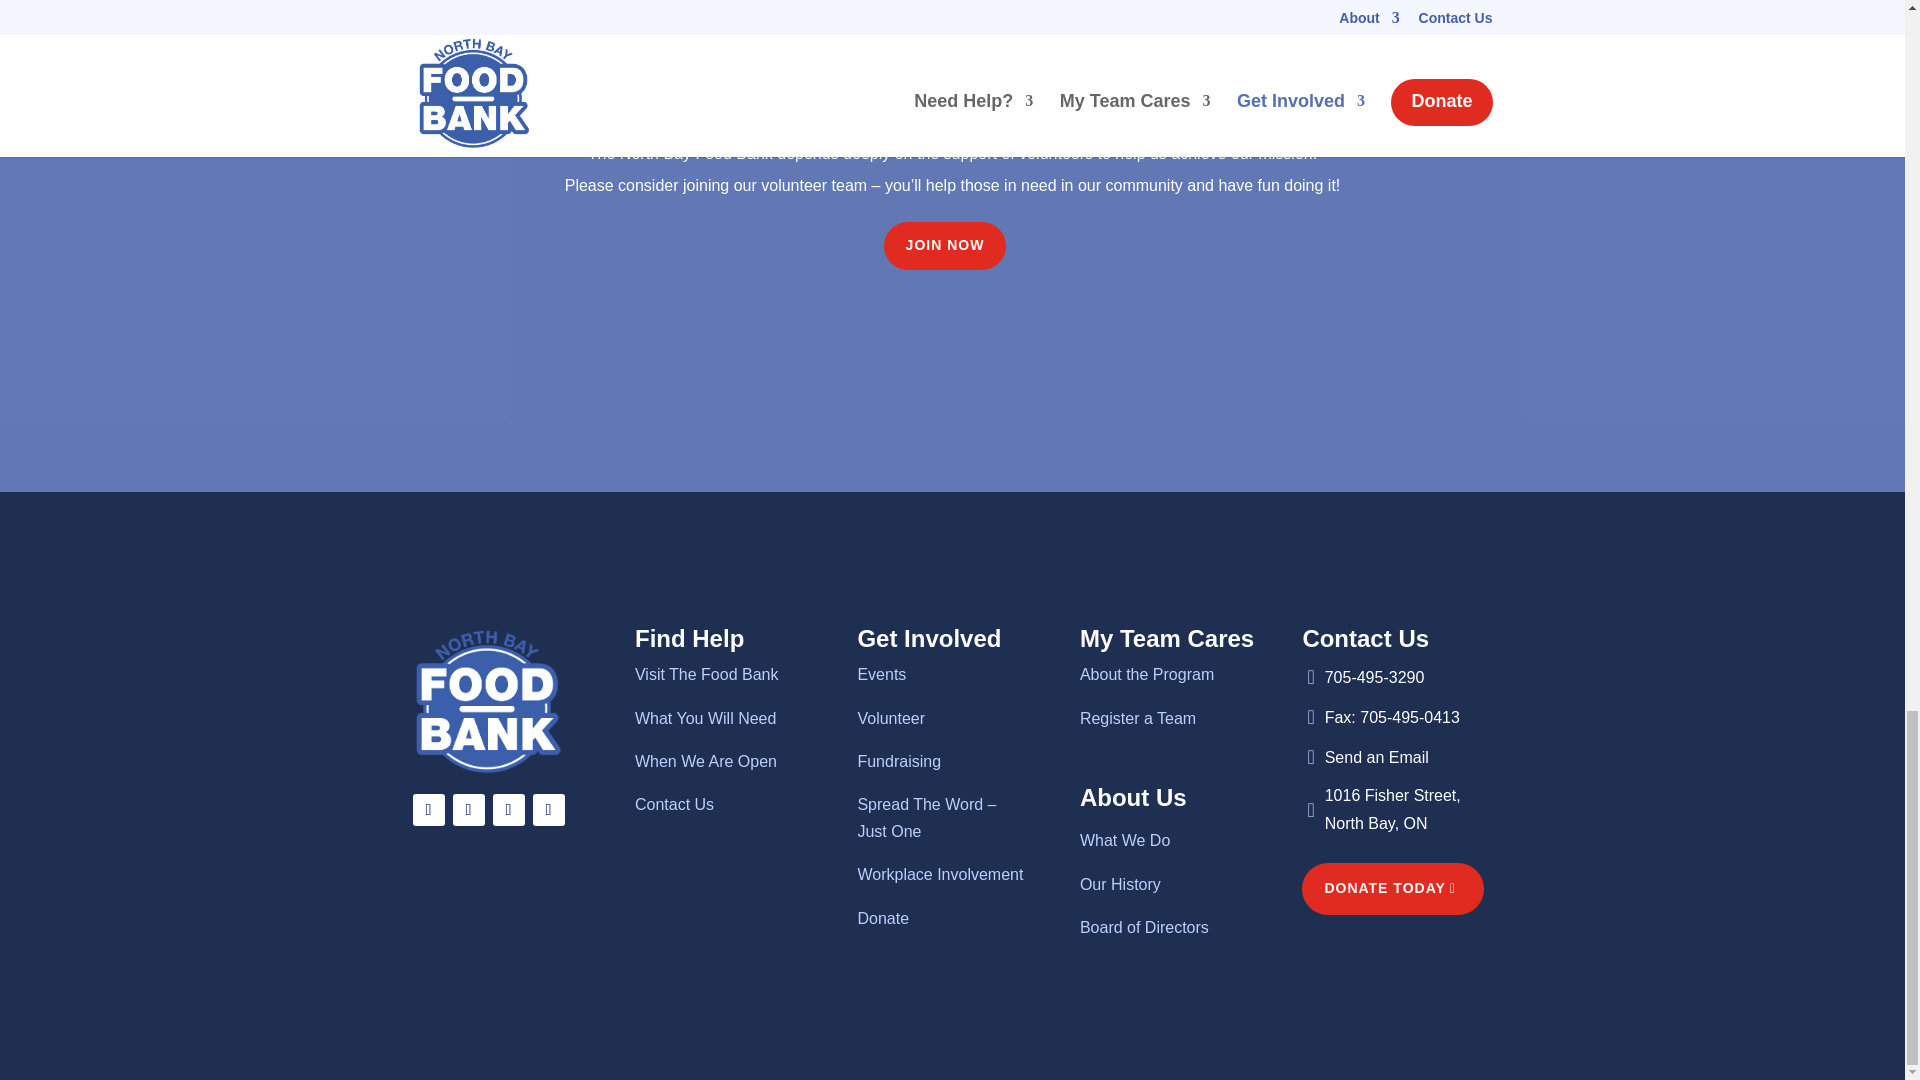 The height and width of the screenshot is (1080, 1920). What do you see at coordinates (707, 674) in the screenshot?
I see `Visit The Food Bank` at bounding box center [707, 674].